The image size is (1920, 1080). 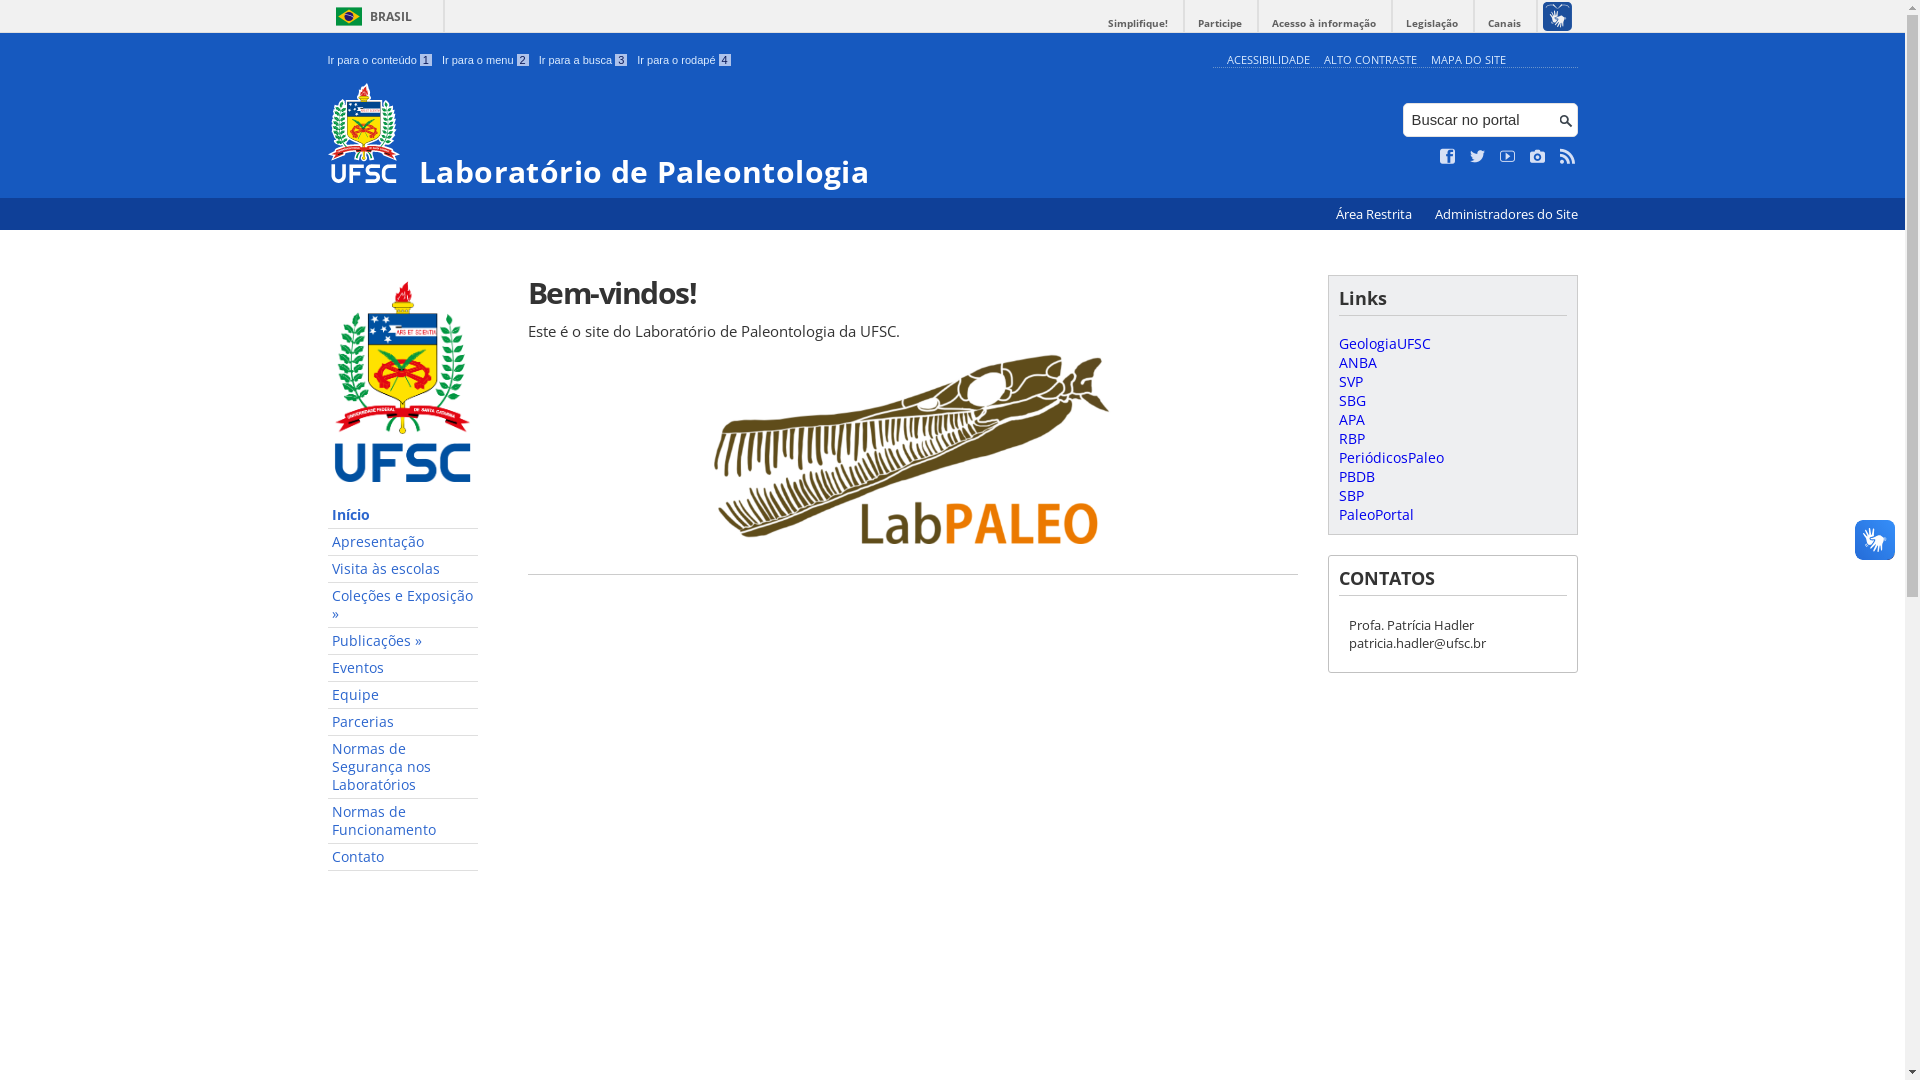 I want to click on Simplifique!, so click(x=1138, y=24).